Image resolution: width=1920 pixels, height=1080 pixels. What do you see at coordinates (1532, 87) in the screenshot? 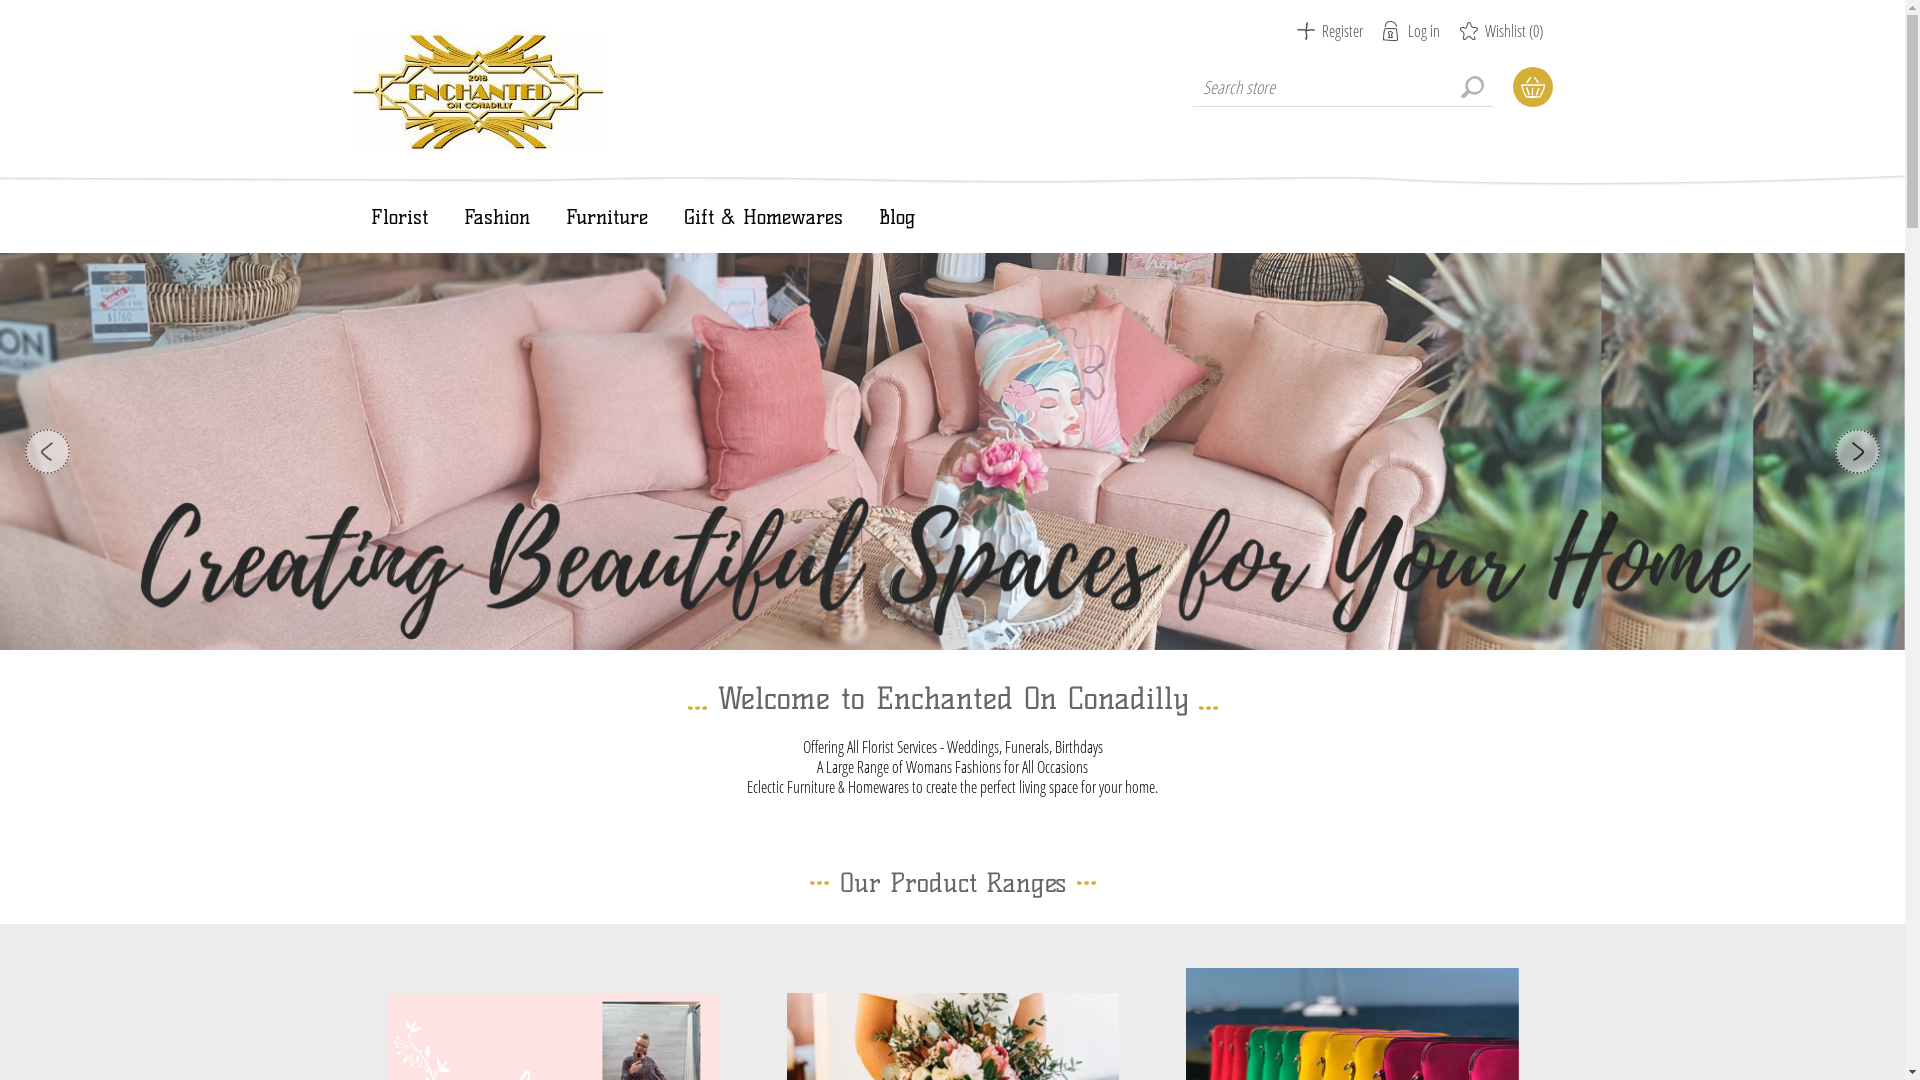
I see `SHOPPING CART` at bounding box center [1532, 87].